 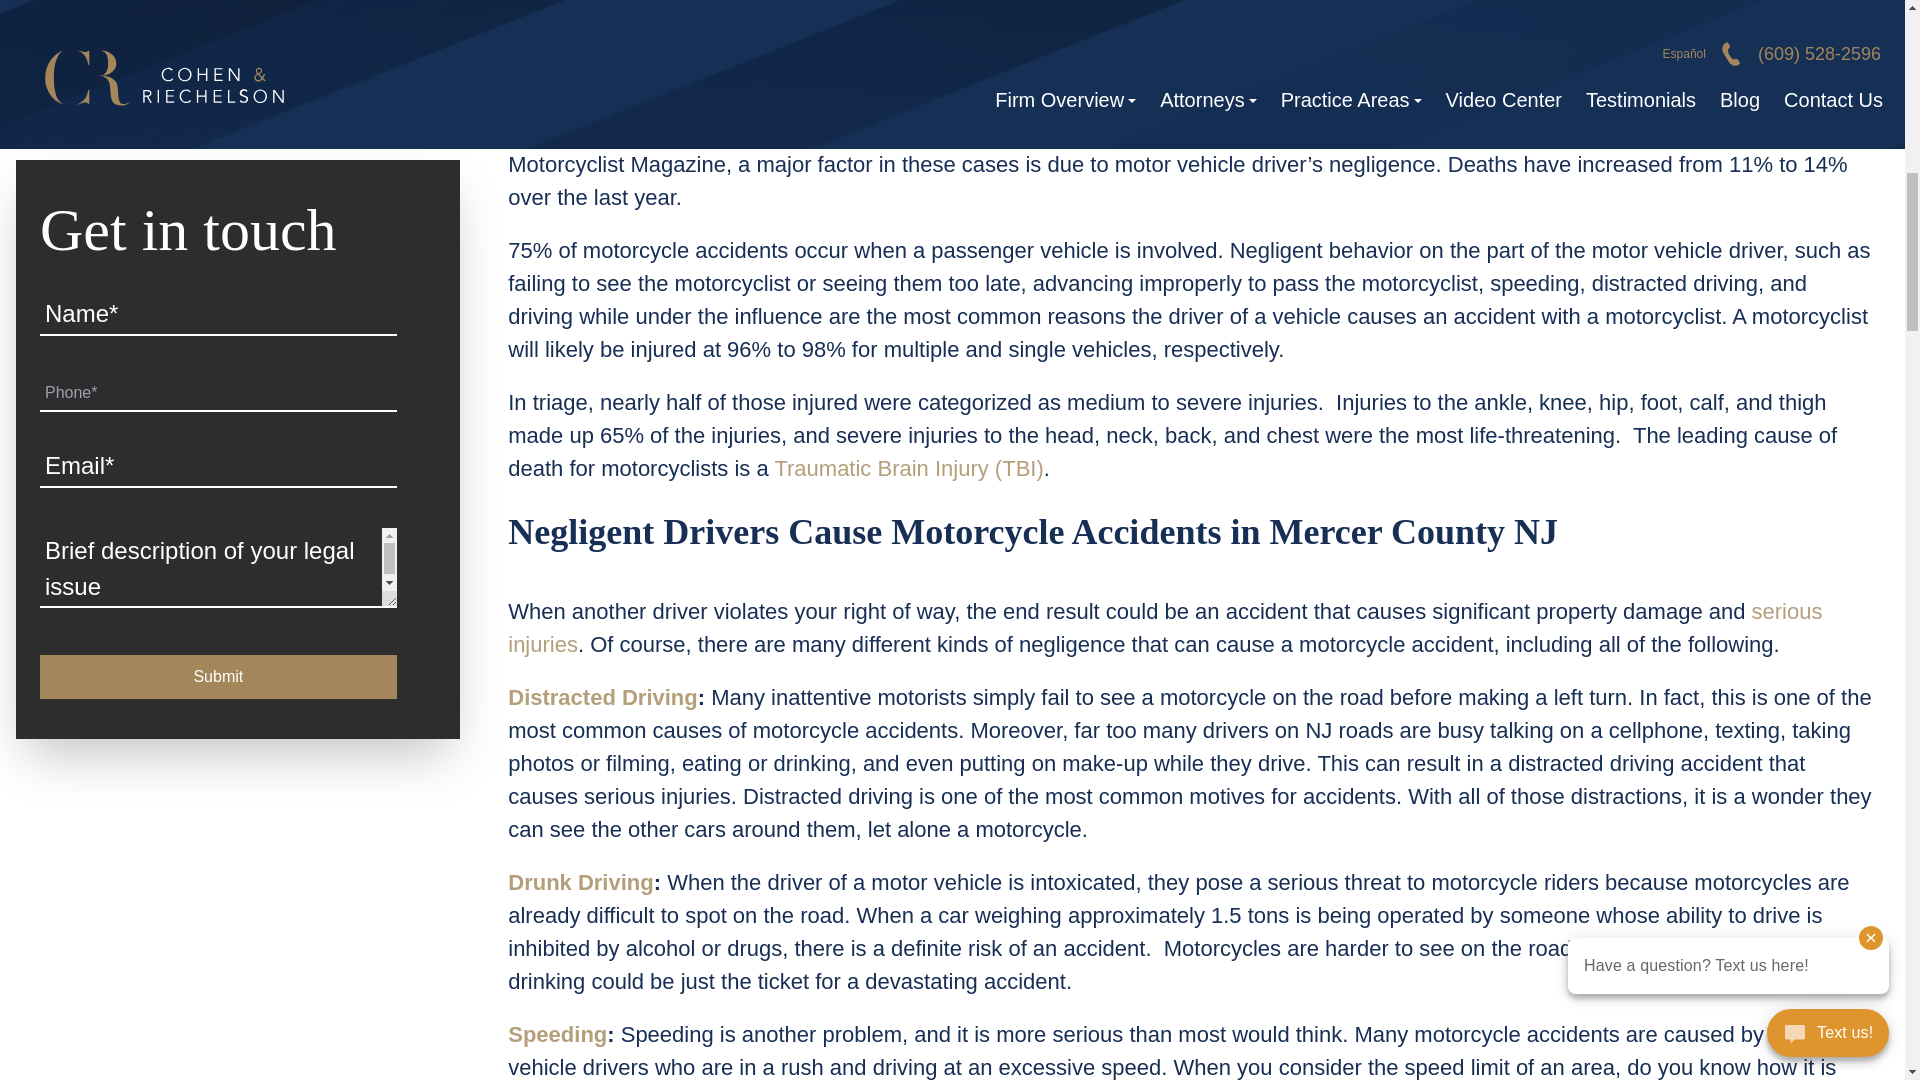 I want to click on Distracted Driving in NJ, so click(x=603, y=696).